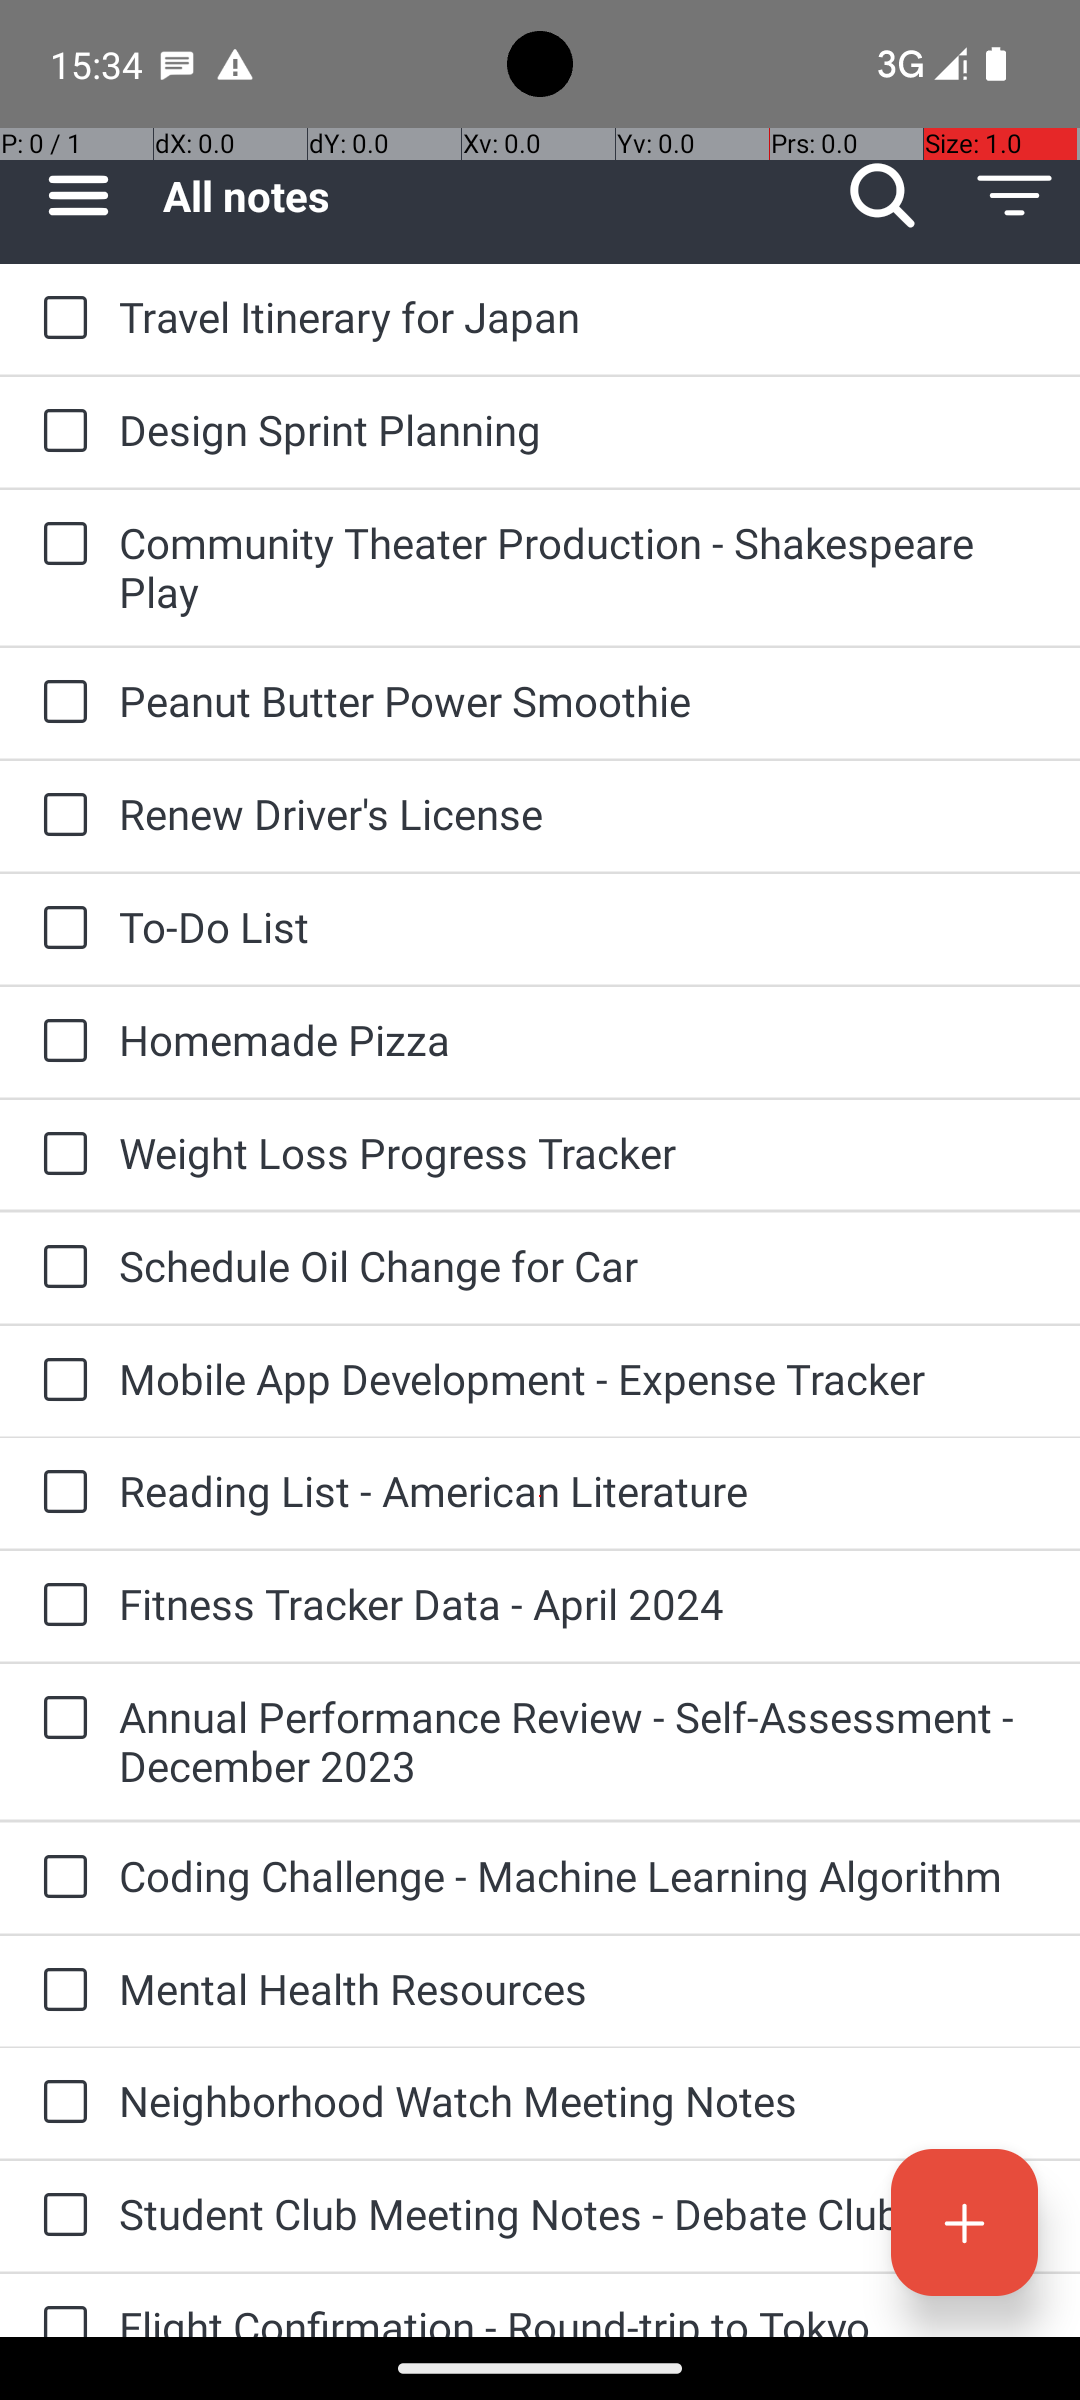  What do you see at coordinates (60, 1268) in the screenshot?
I see `to-do: Schedule Oil Change for Car` at bounding box center [60, 1268].